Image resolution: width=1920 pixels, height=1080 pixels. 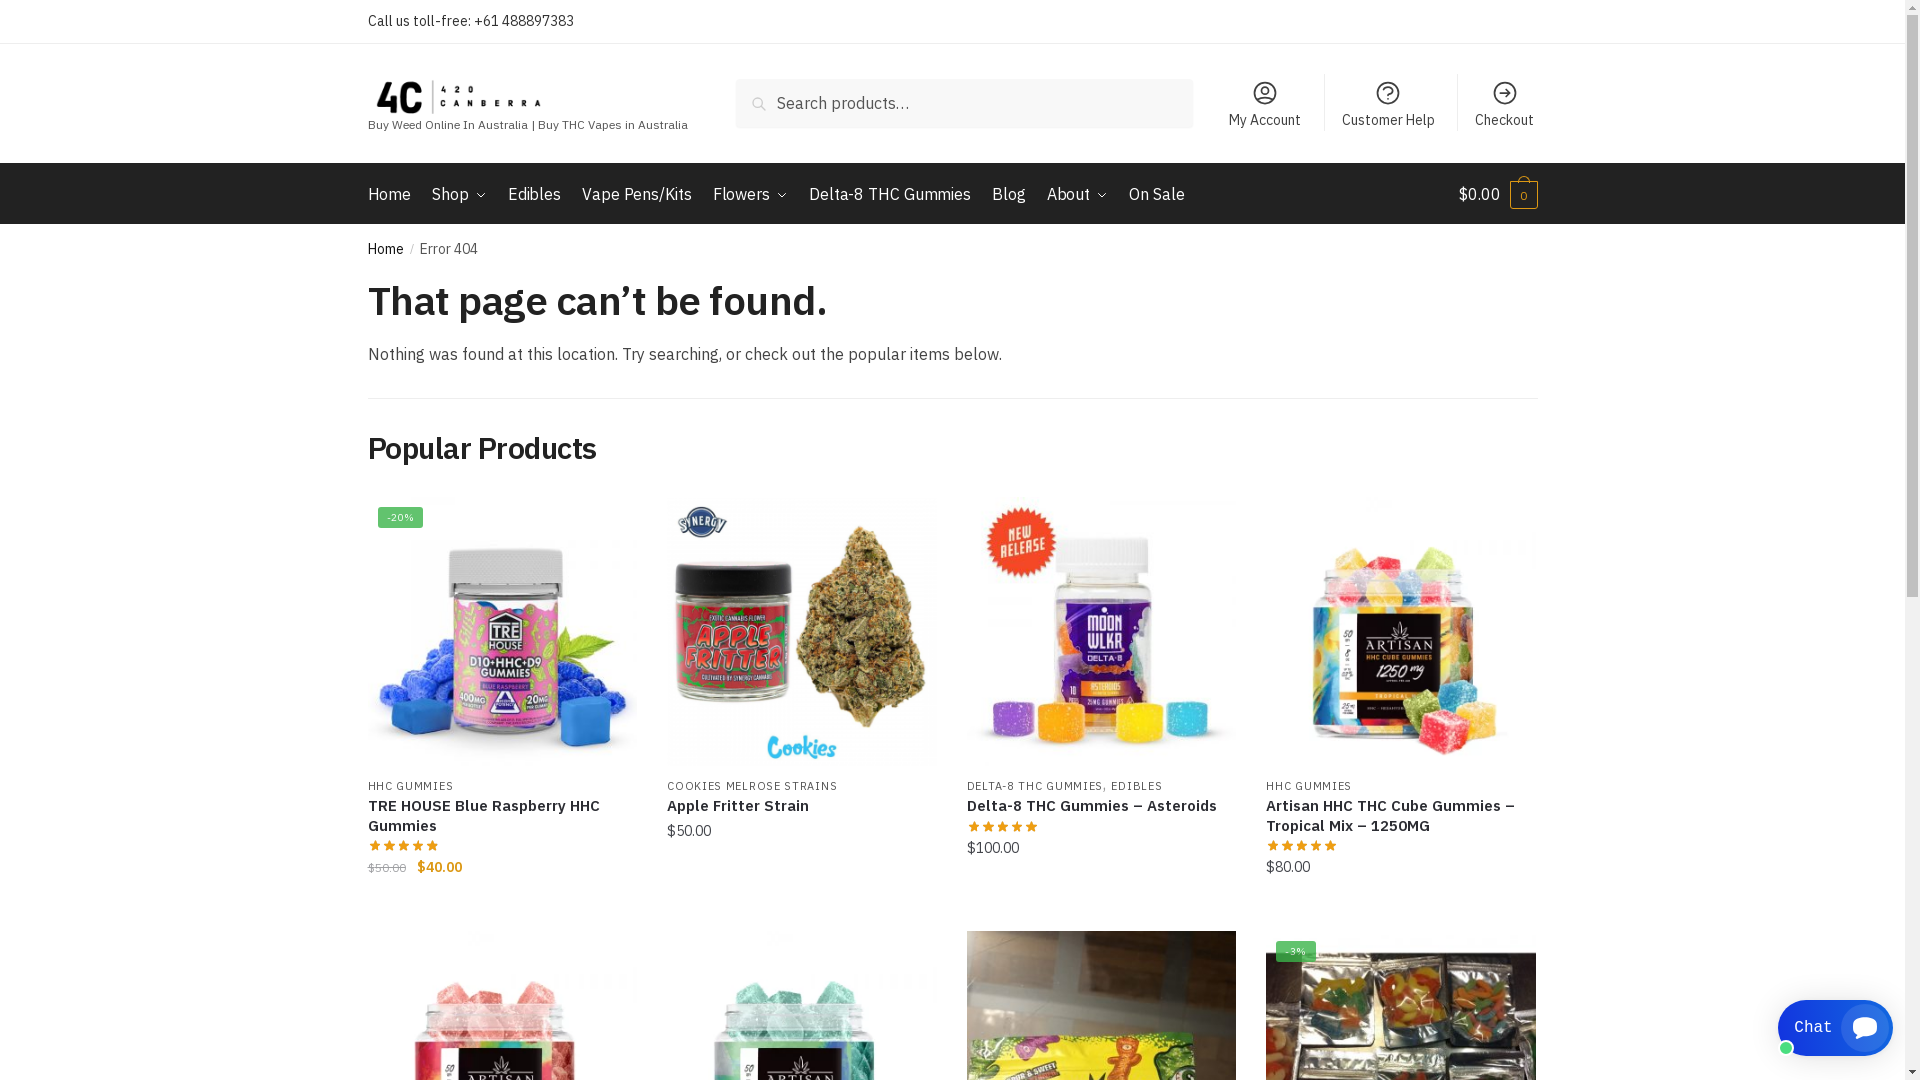 I want to click on EDIBLES, so click(x=1136, y=786).